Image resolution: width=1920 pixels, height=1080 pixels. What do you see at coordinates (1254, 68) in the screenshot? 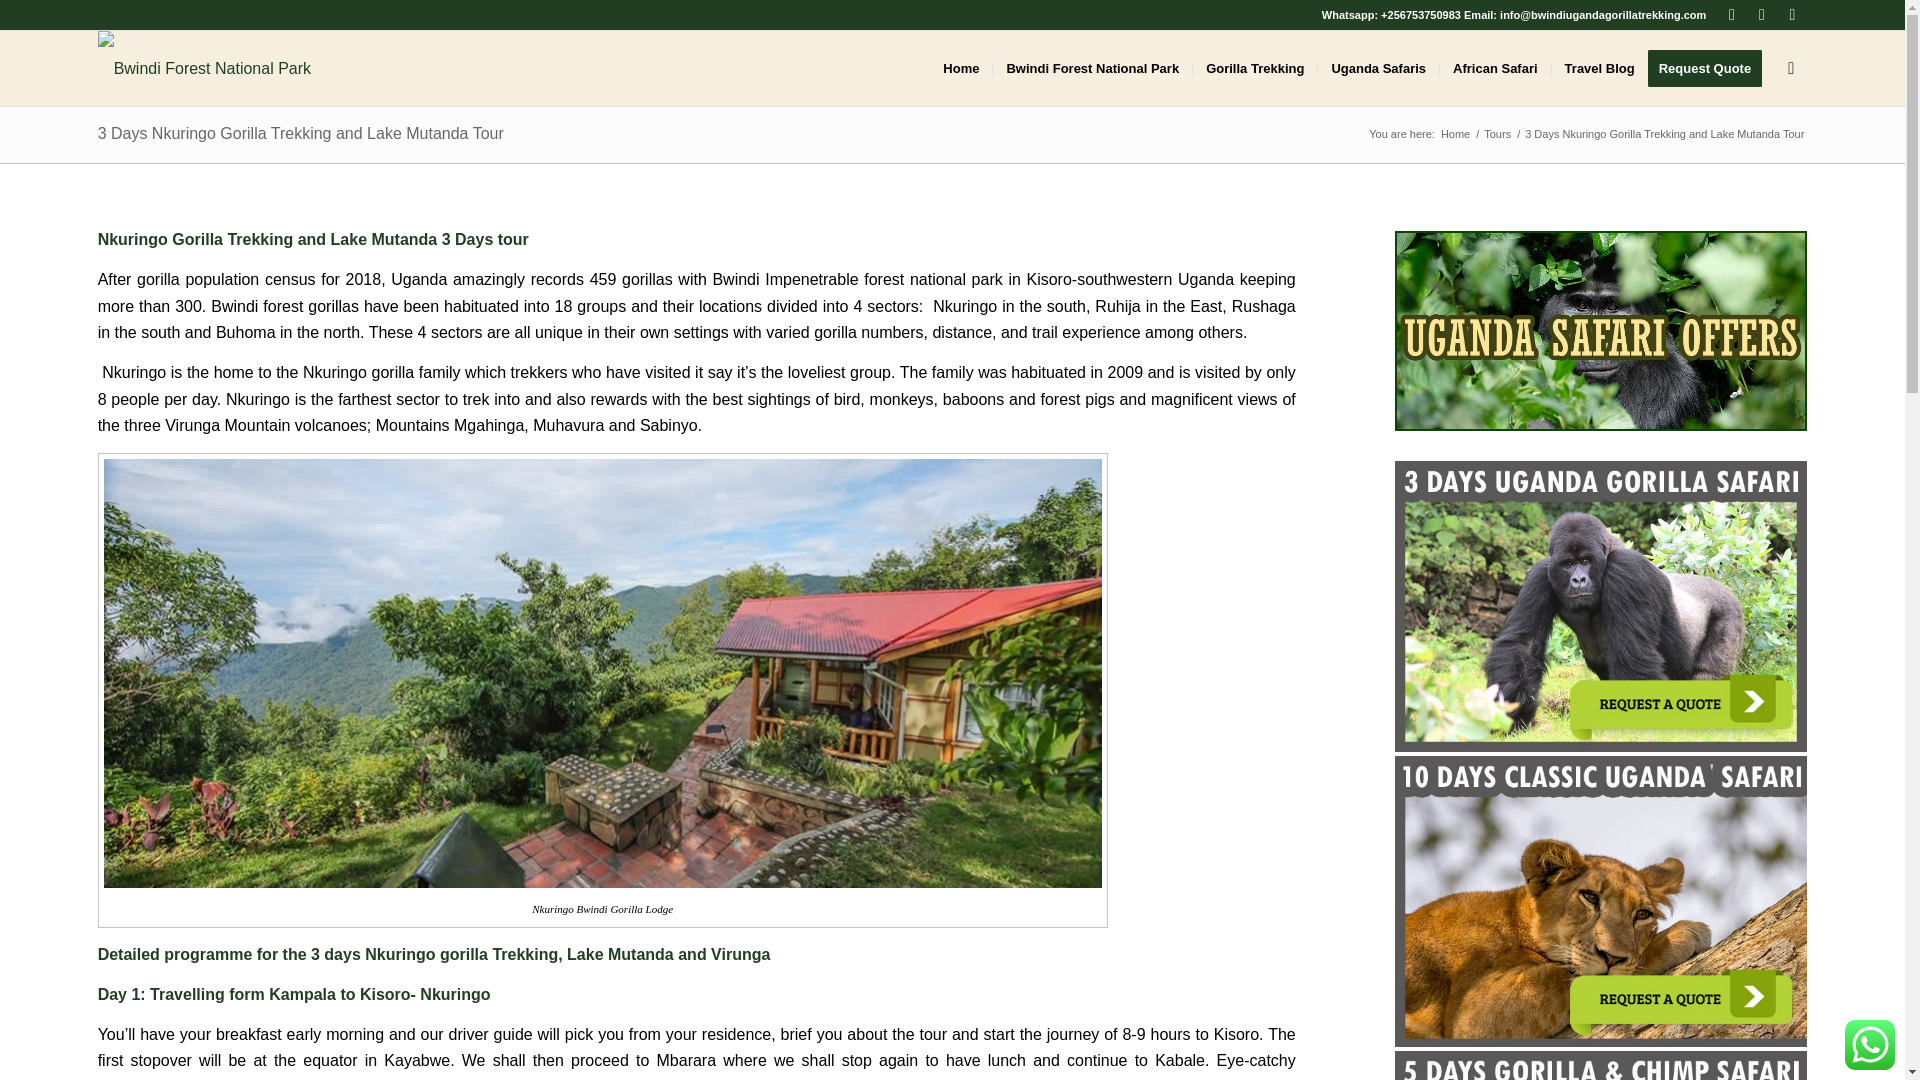
I see `Gorilla Trekking` at bounding box center [1254, 68].